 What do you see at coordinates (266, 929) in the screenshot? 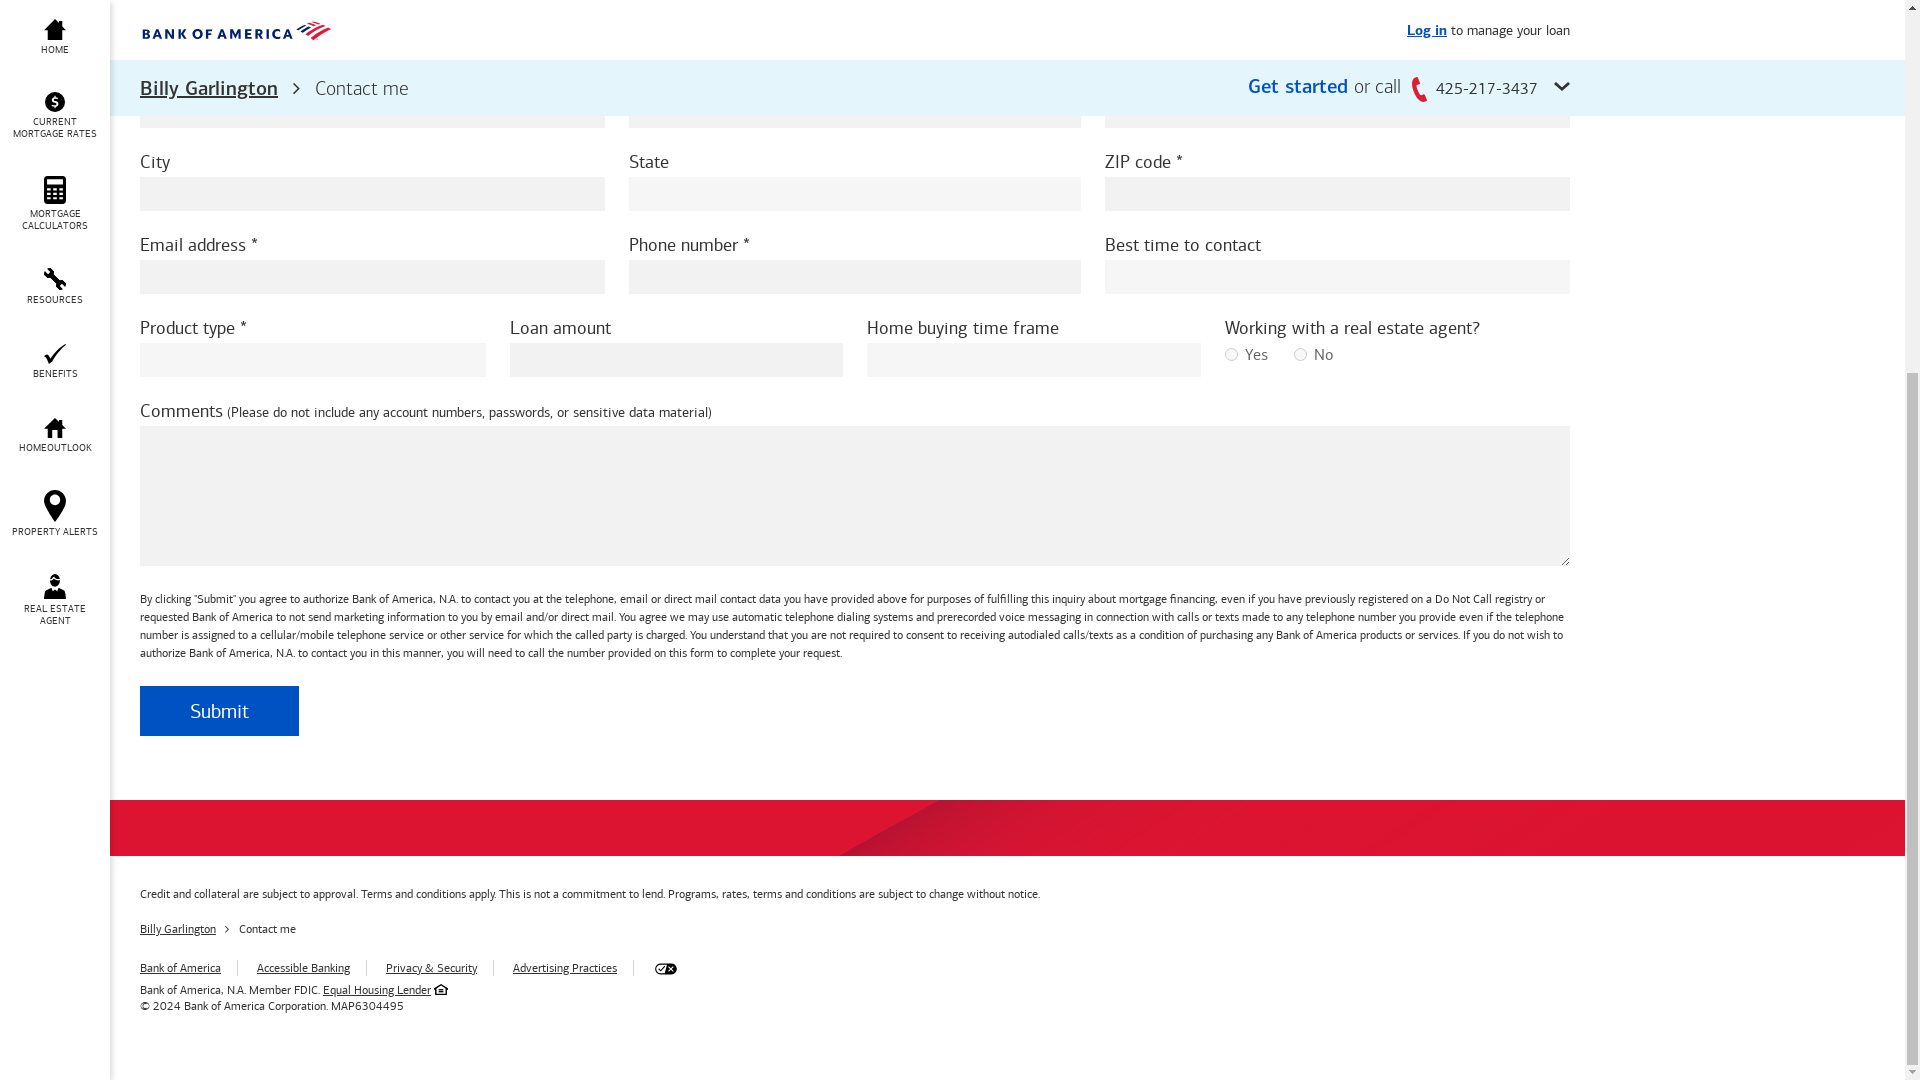
I see `Contact me` at bounding box center [266, 929].